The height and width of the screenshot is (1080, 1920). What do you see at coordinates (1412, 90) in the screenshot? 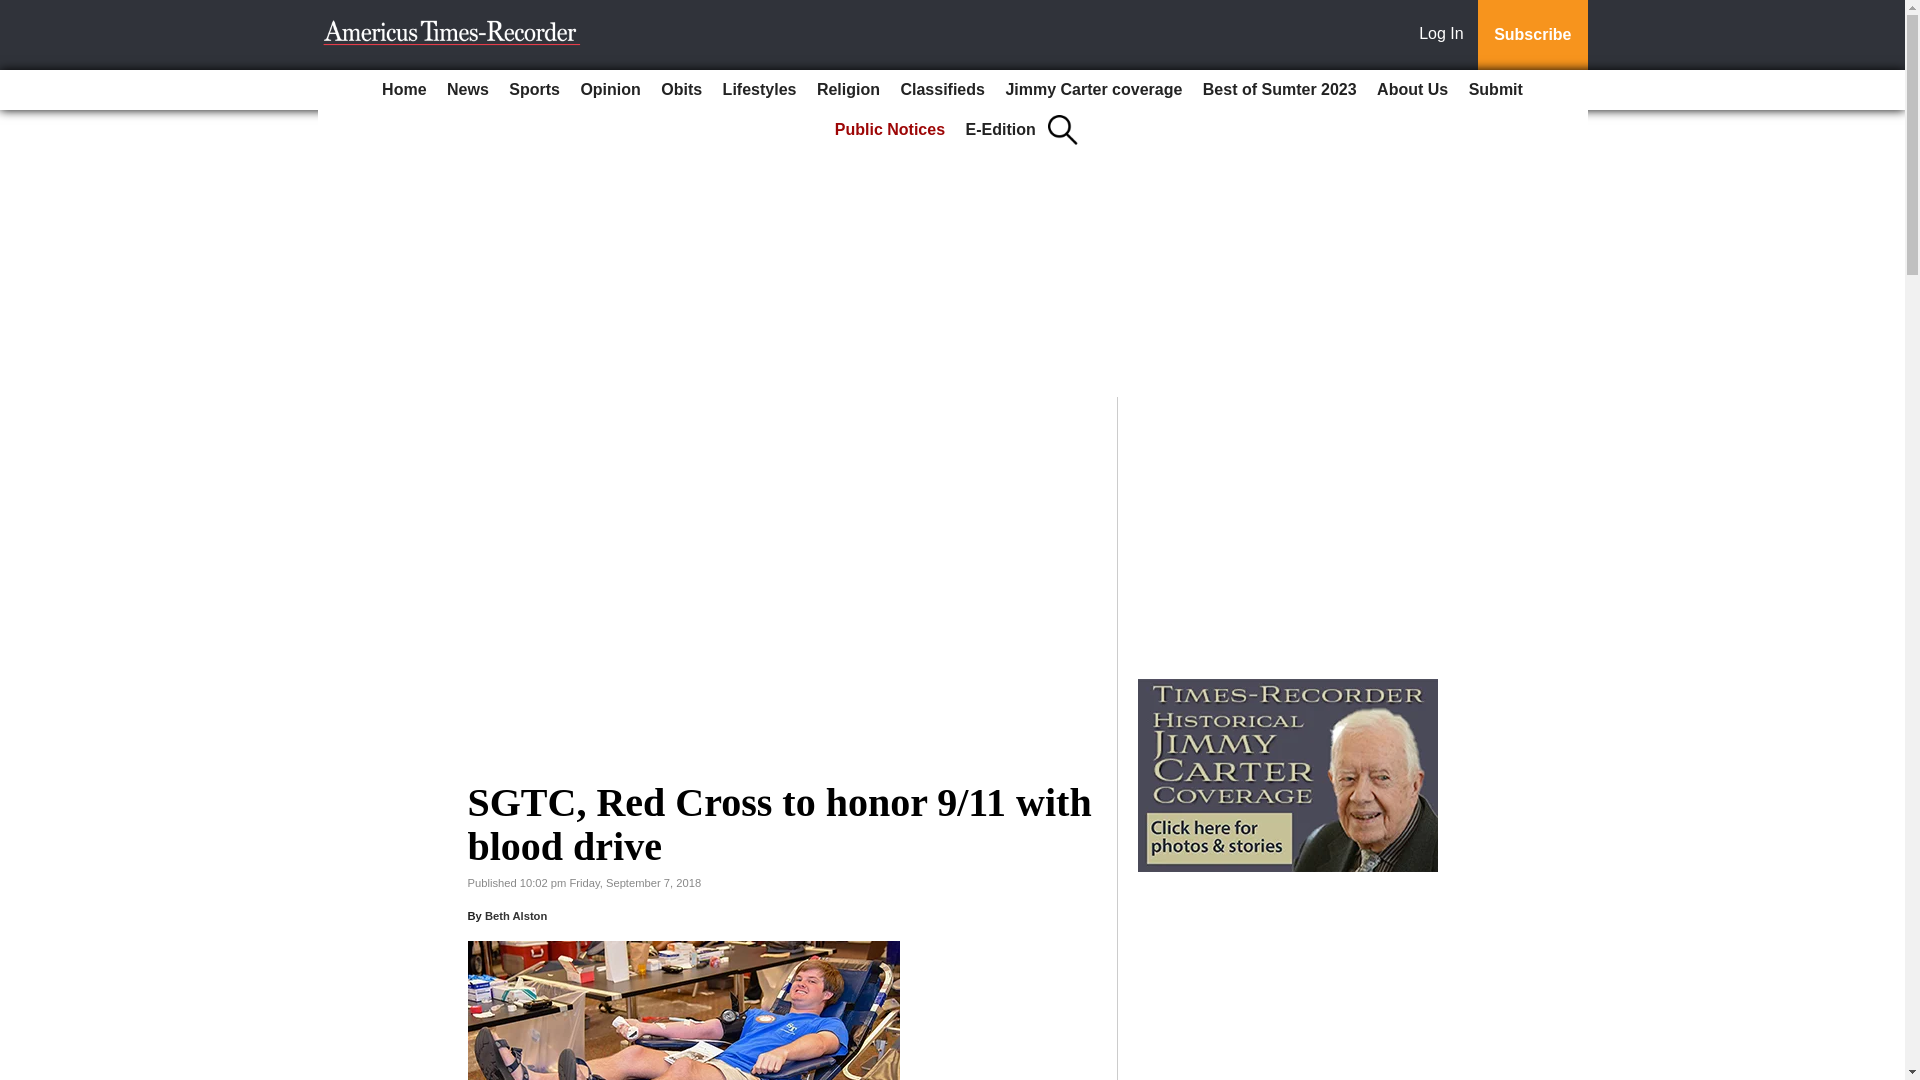
I see `About Us` at bounding box center [1412, 90].